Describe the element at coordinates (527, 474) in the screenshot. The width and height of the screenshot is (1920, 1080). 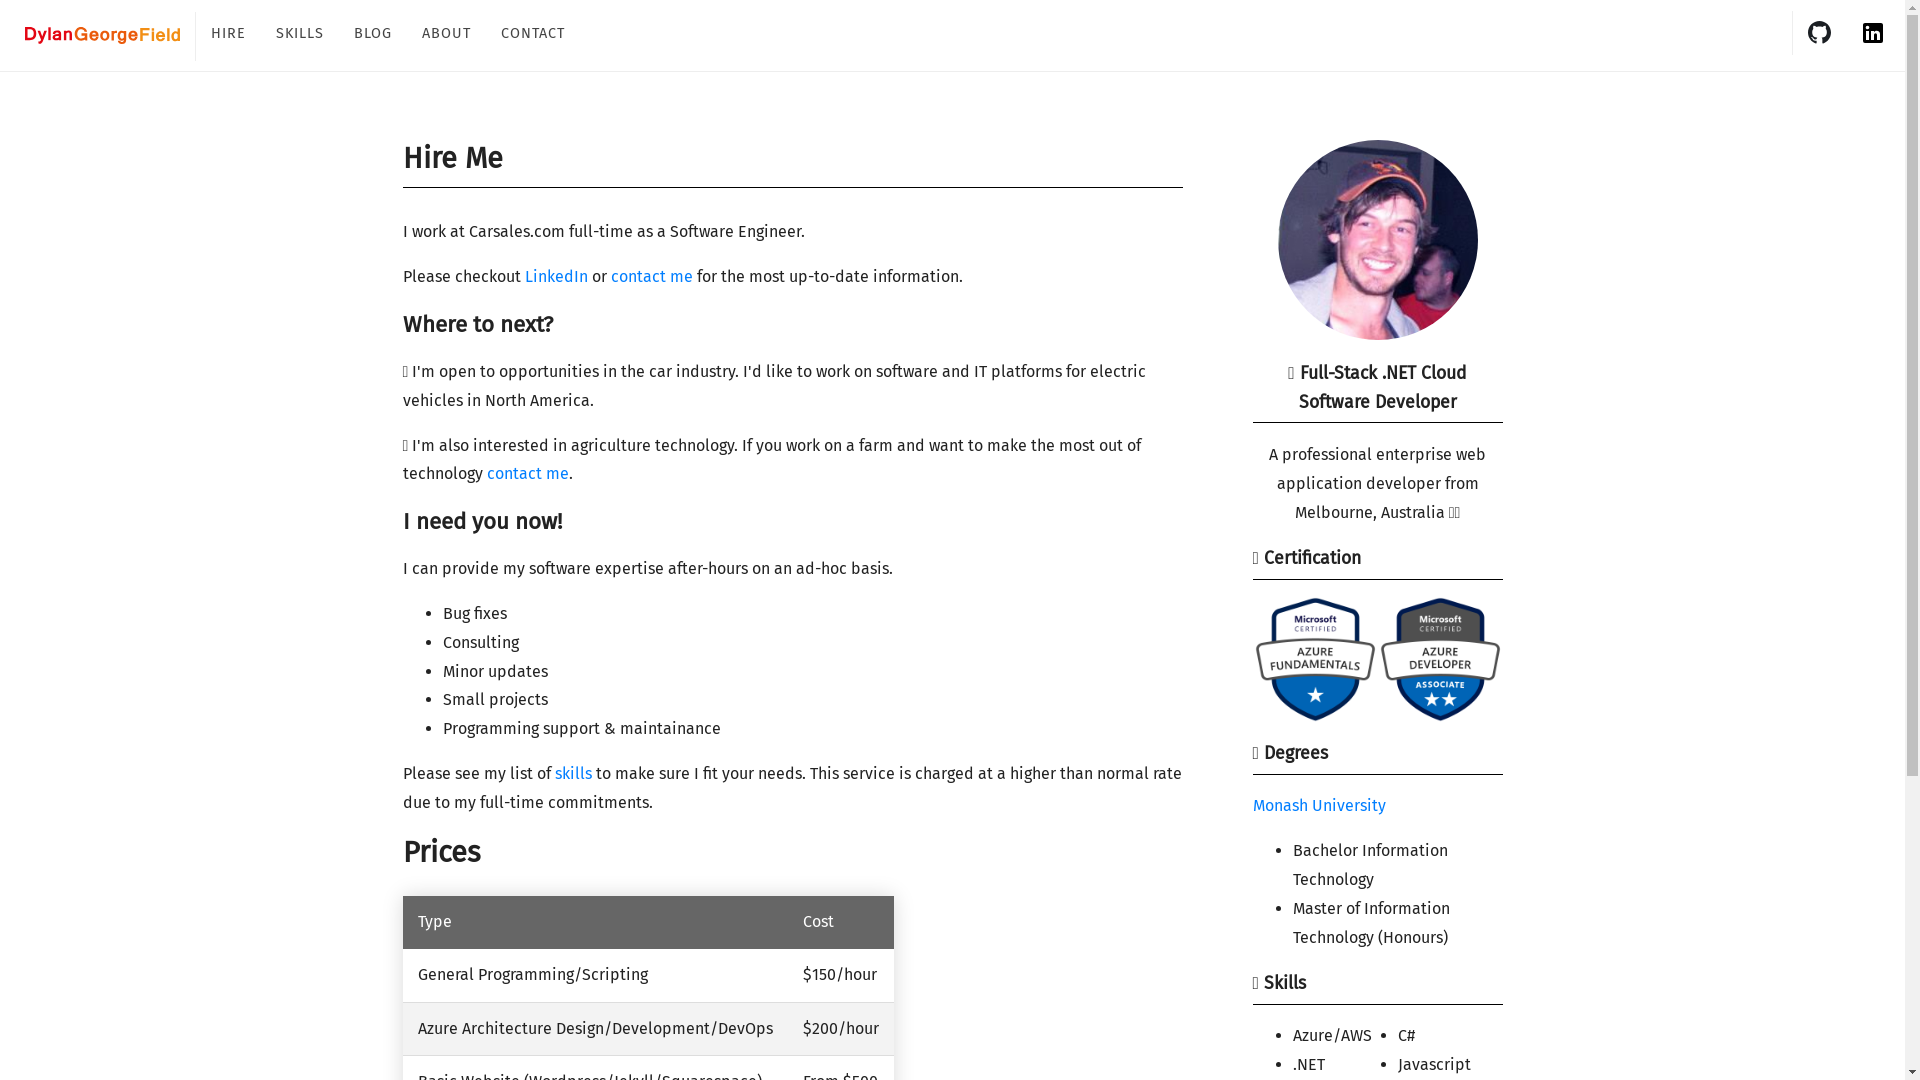
I see `contact me` at that location.